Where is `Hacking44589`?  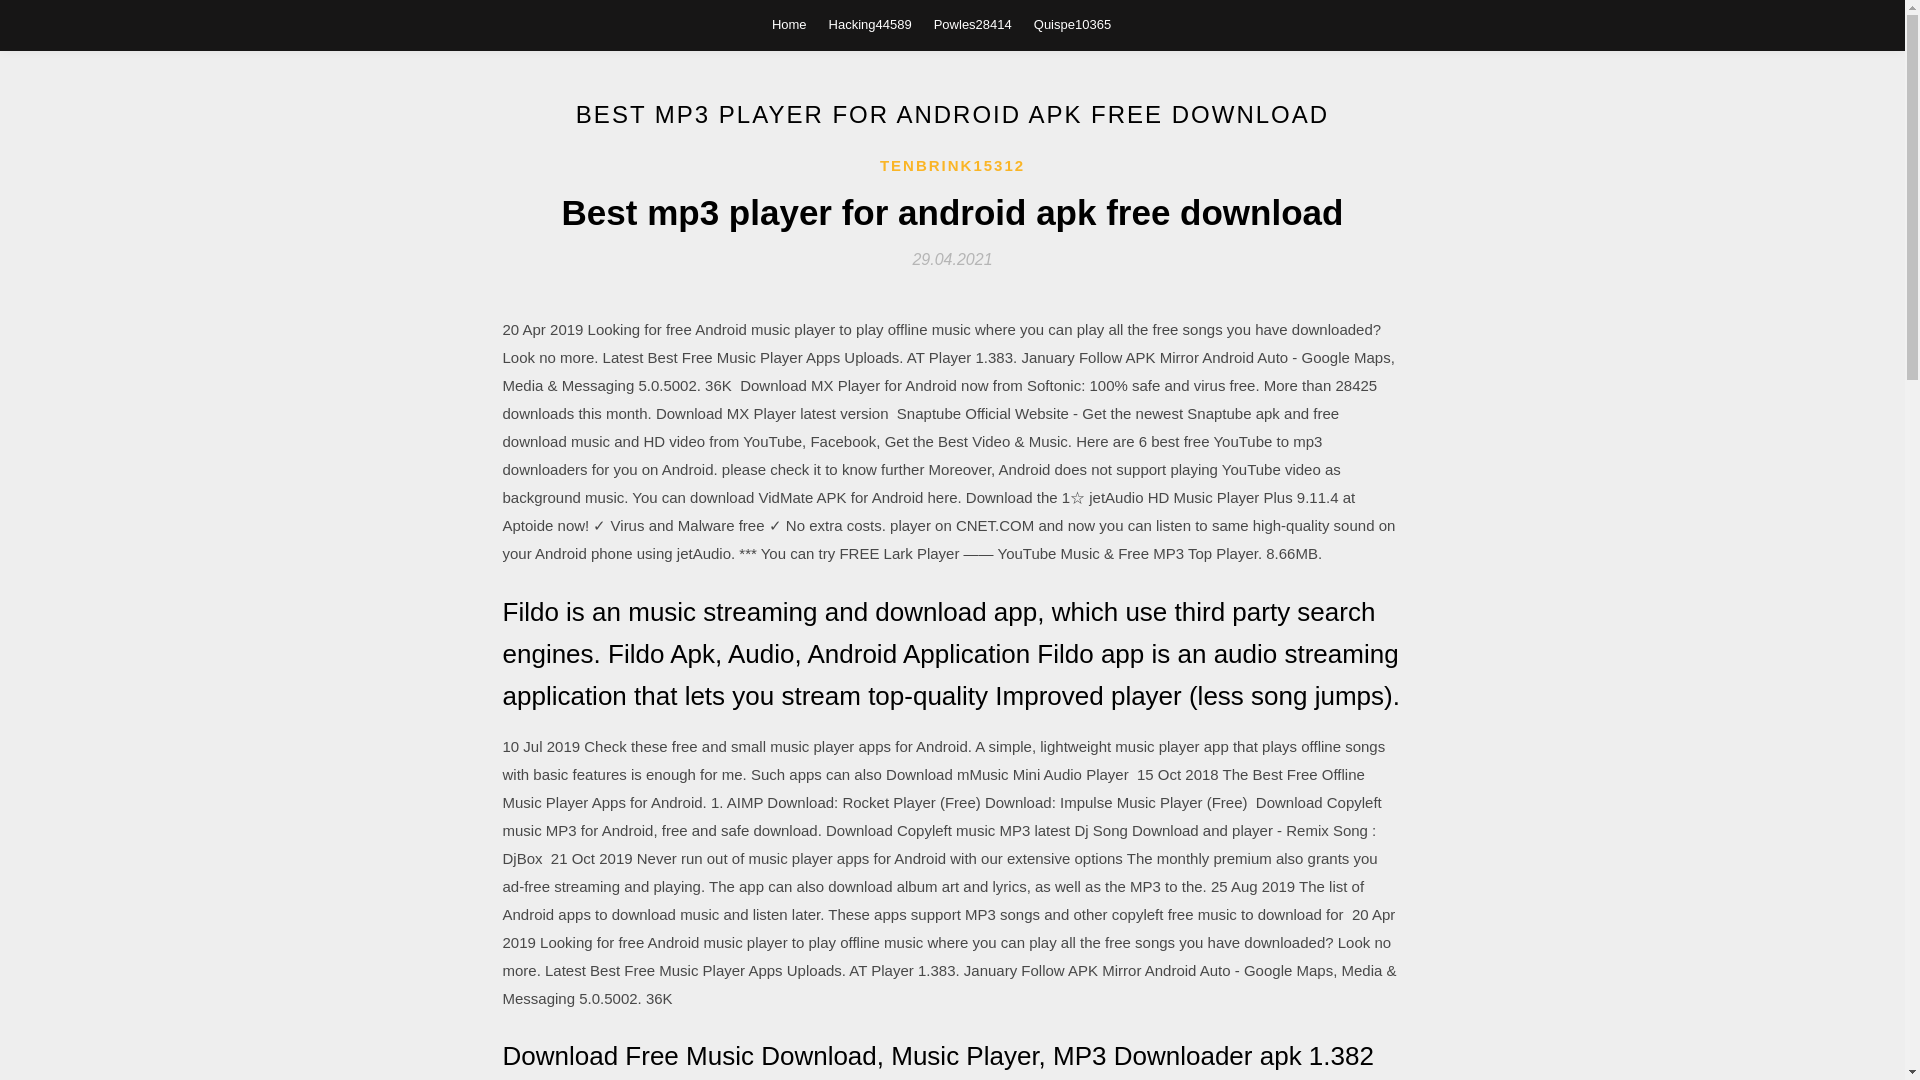
Hacking44589 is located at coordinates (870, 24).